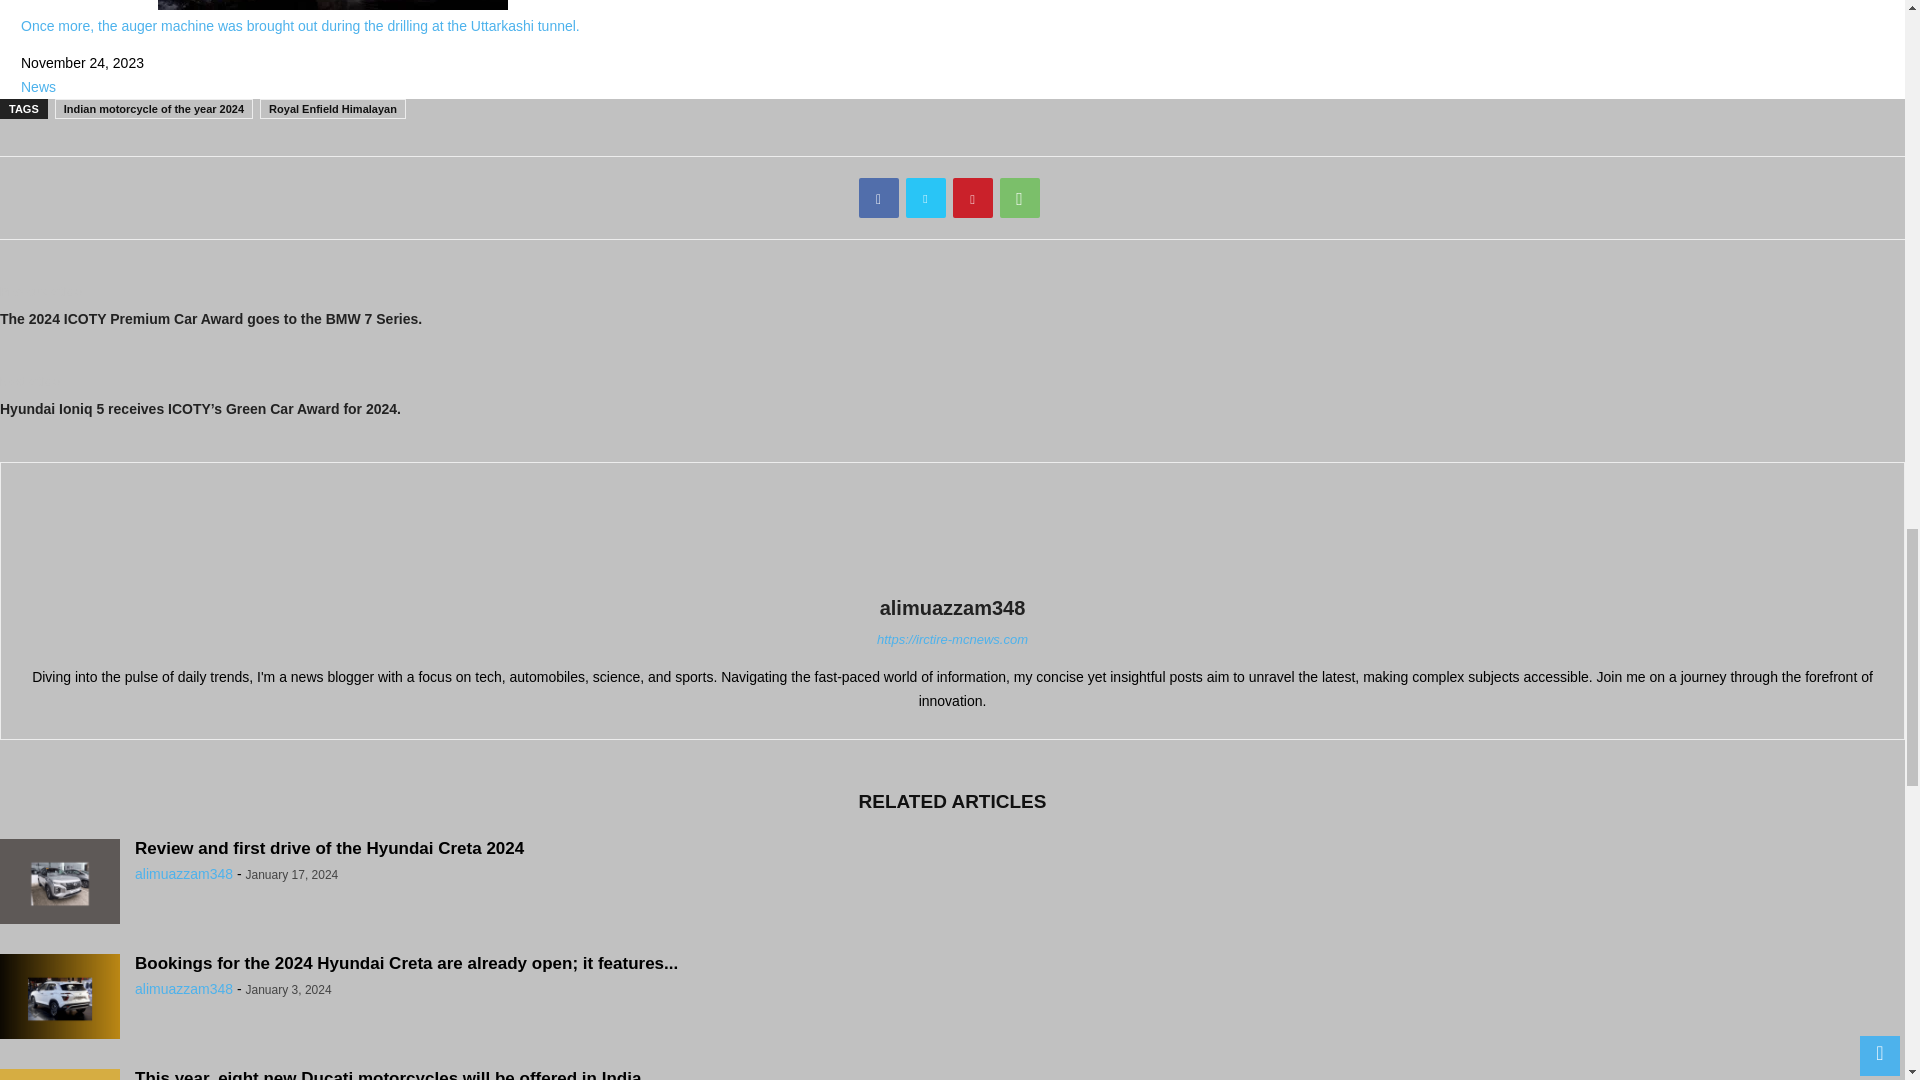 The width and height of the screenshot is (1920, 1080). I want to click on Royal Enfield Himalayan, so click(332, 108).